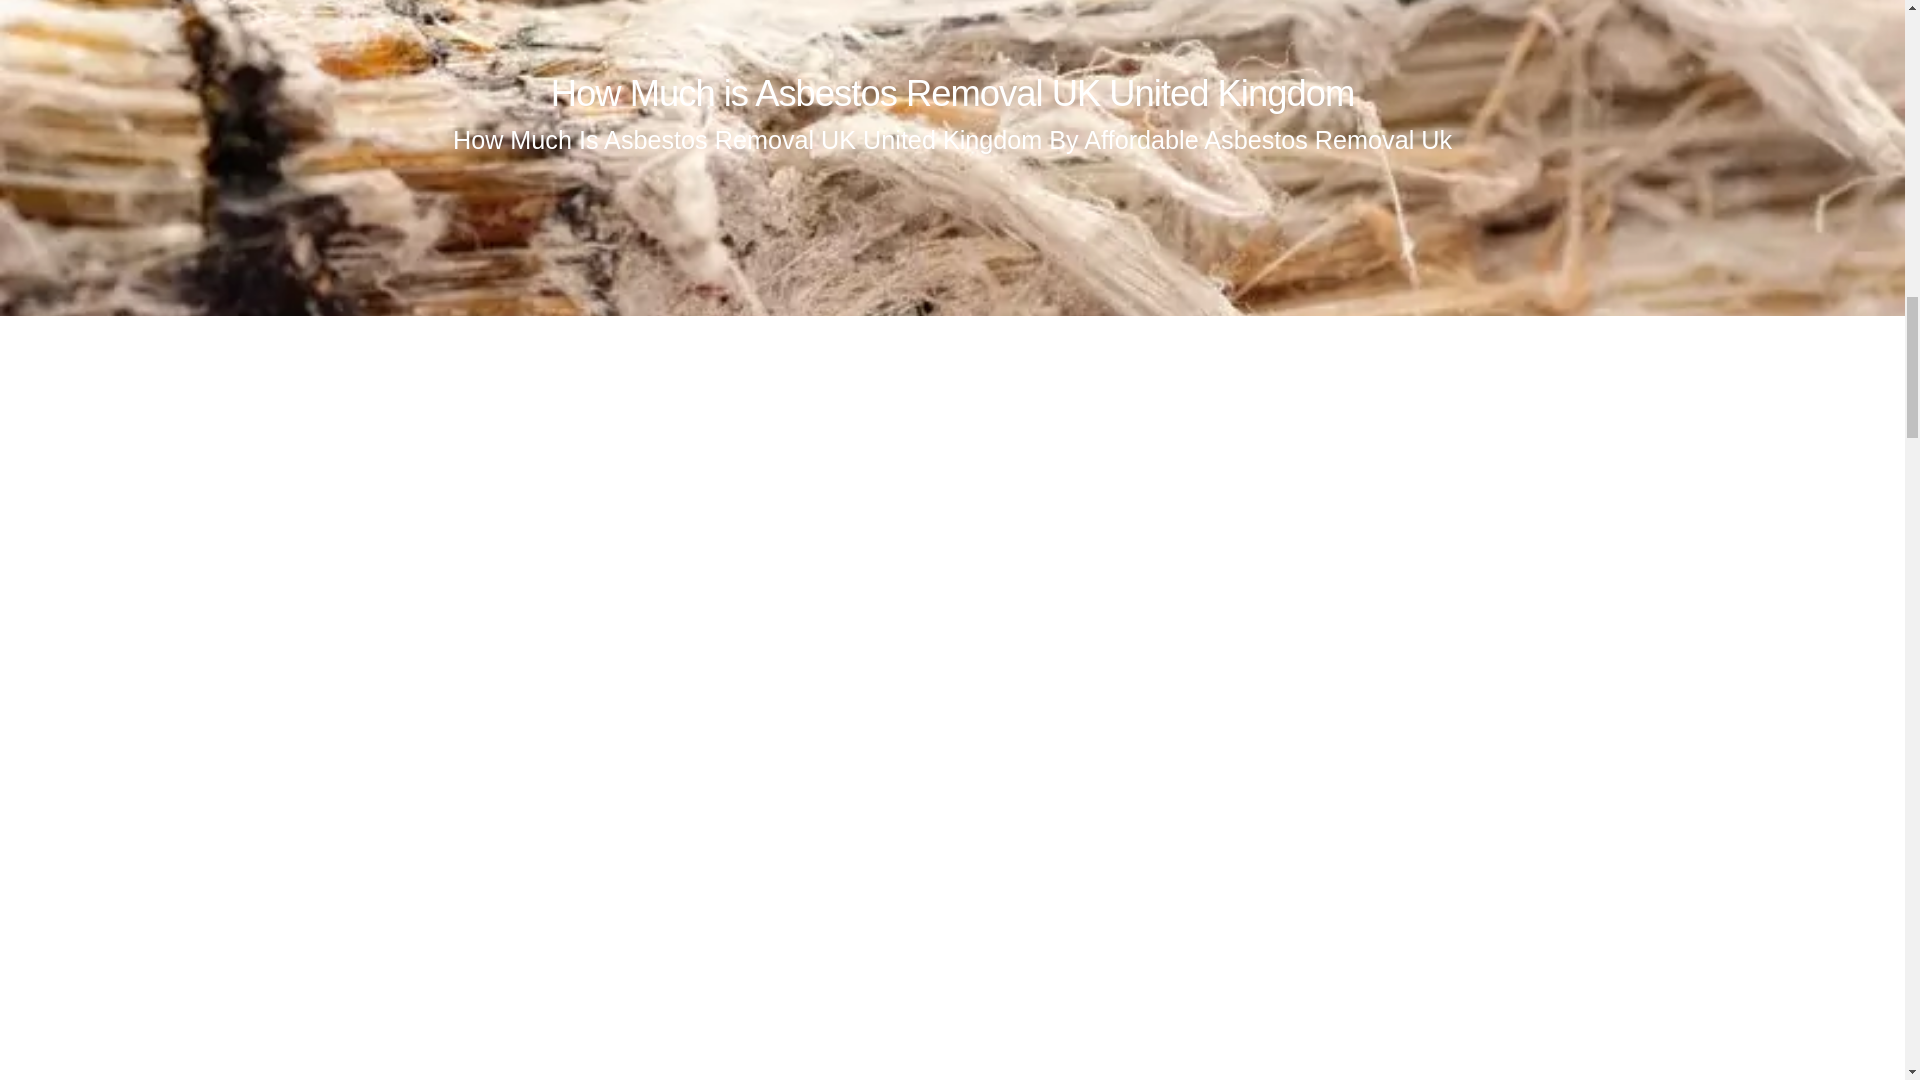 This screenshot has height=1080, width=1920. I want to click on Asbestos Removal Contractors in UK United Kingdom, so click(952, 862).